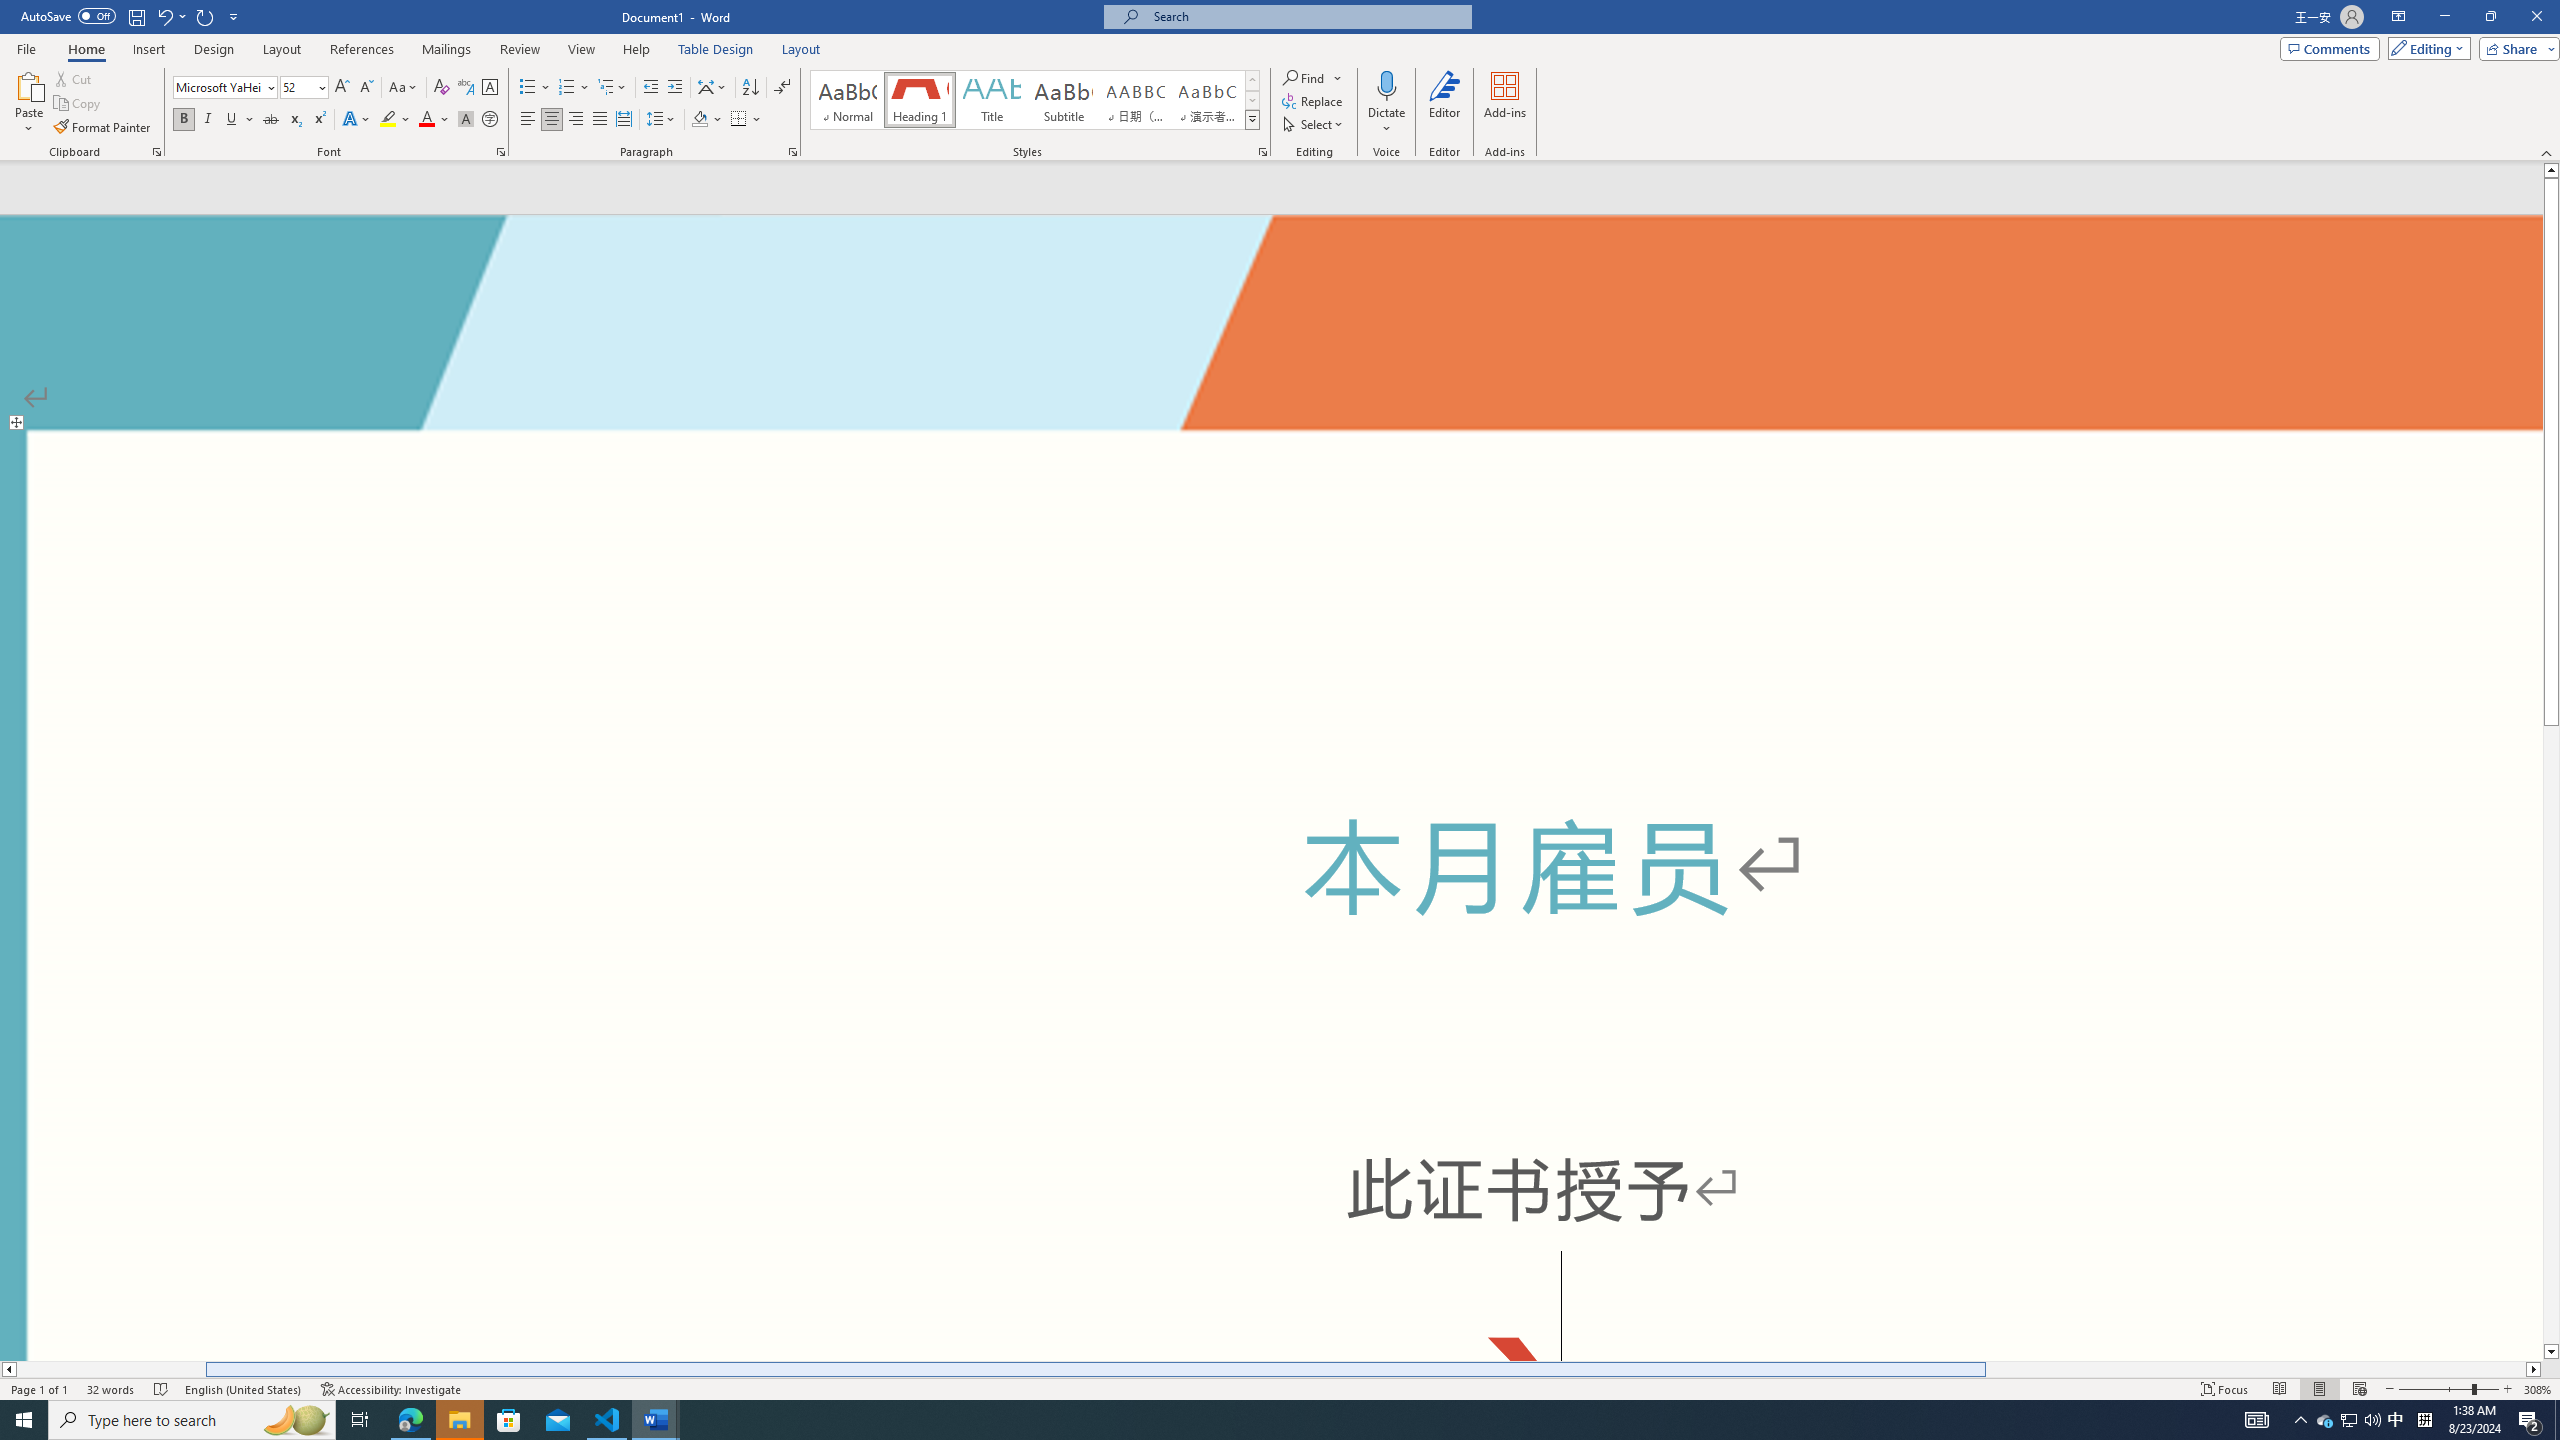 The width and height of the screenshot is (2560, 1440). What do you see at coordinates (502, 152) in the screenshot?
I see `Font...` at bounding box center [502, 152].